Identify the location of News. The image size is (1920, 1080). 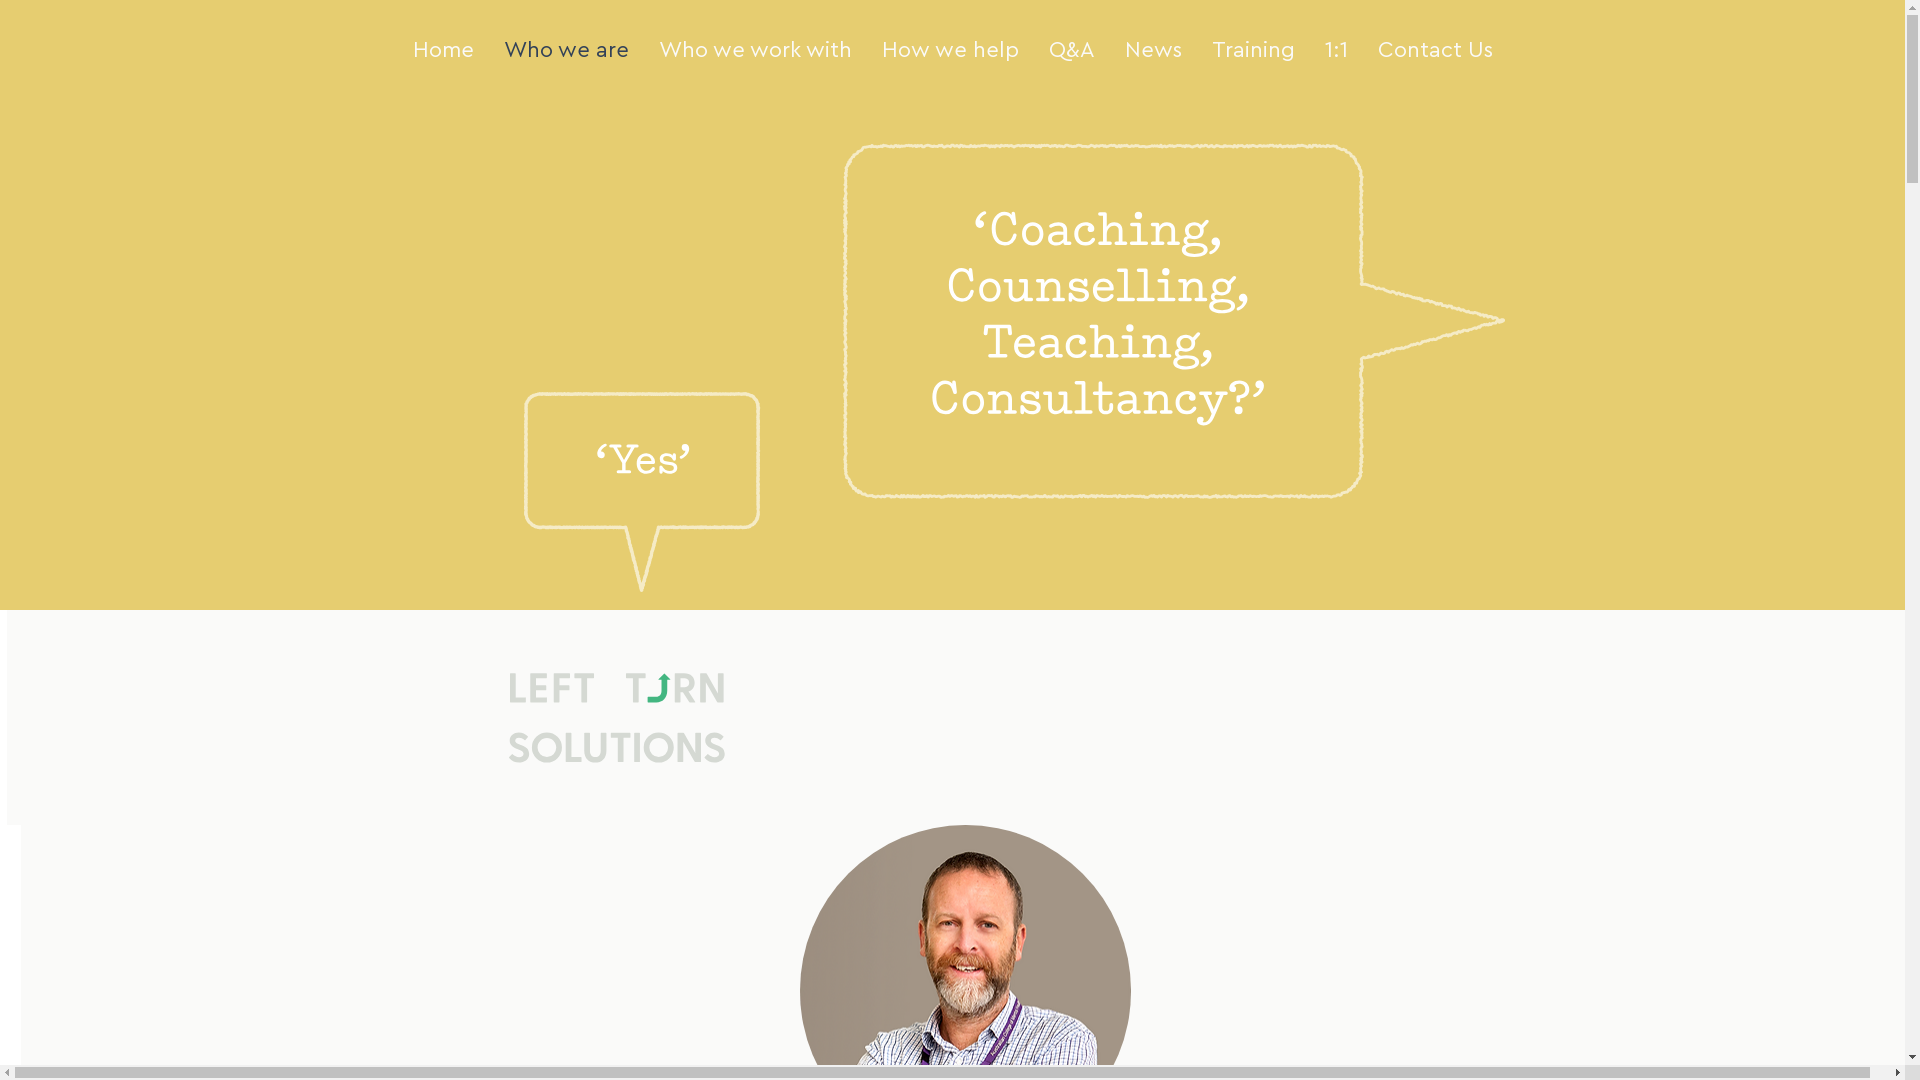
(1154, 50).